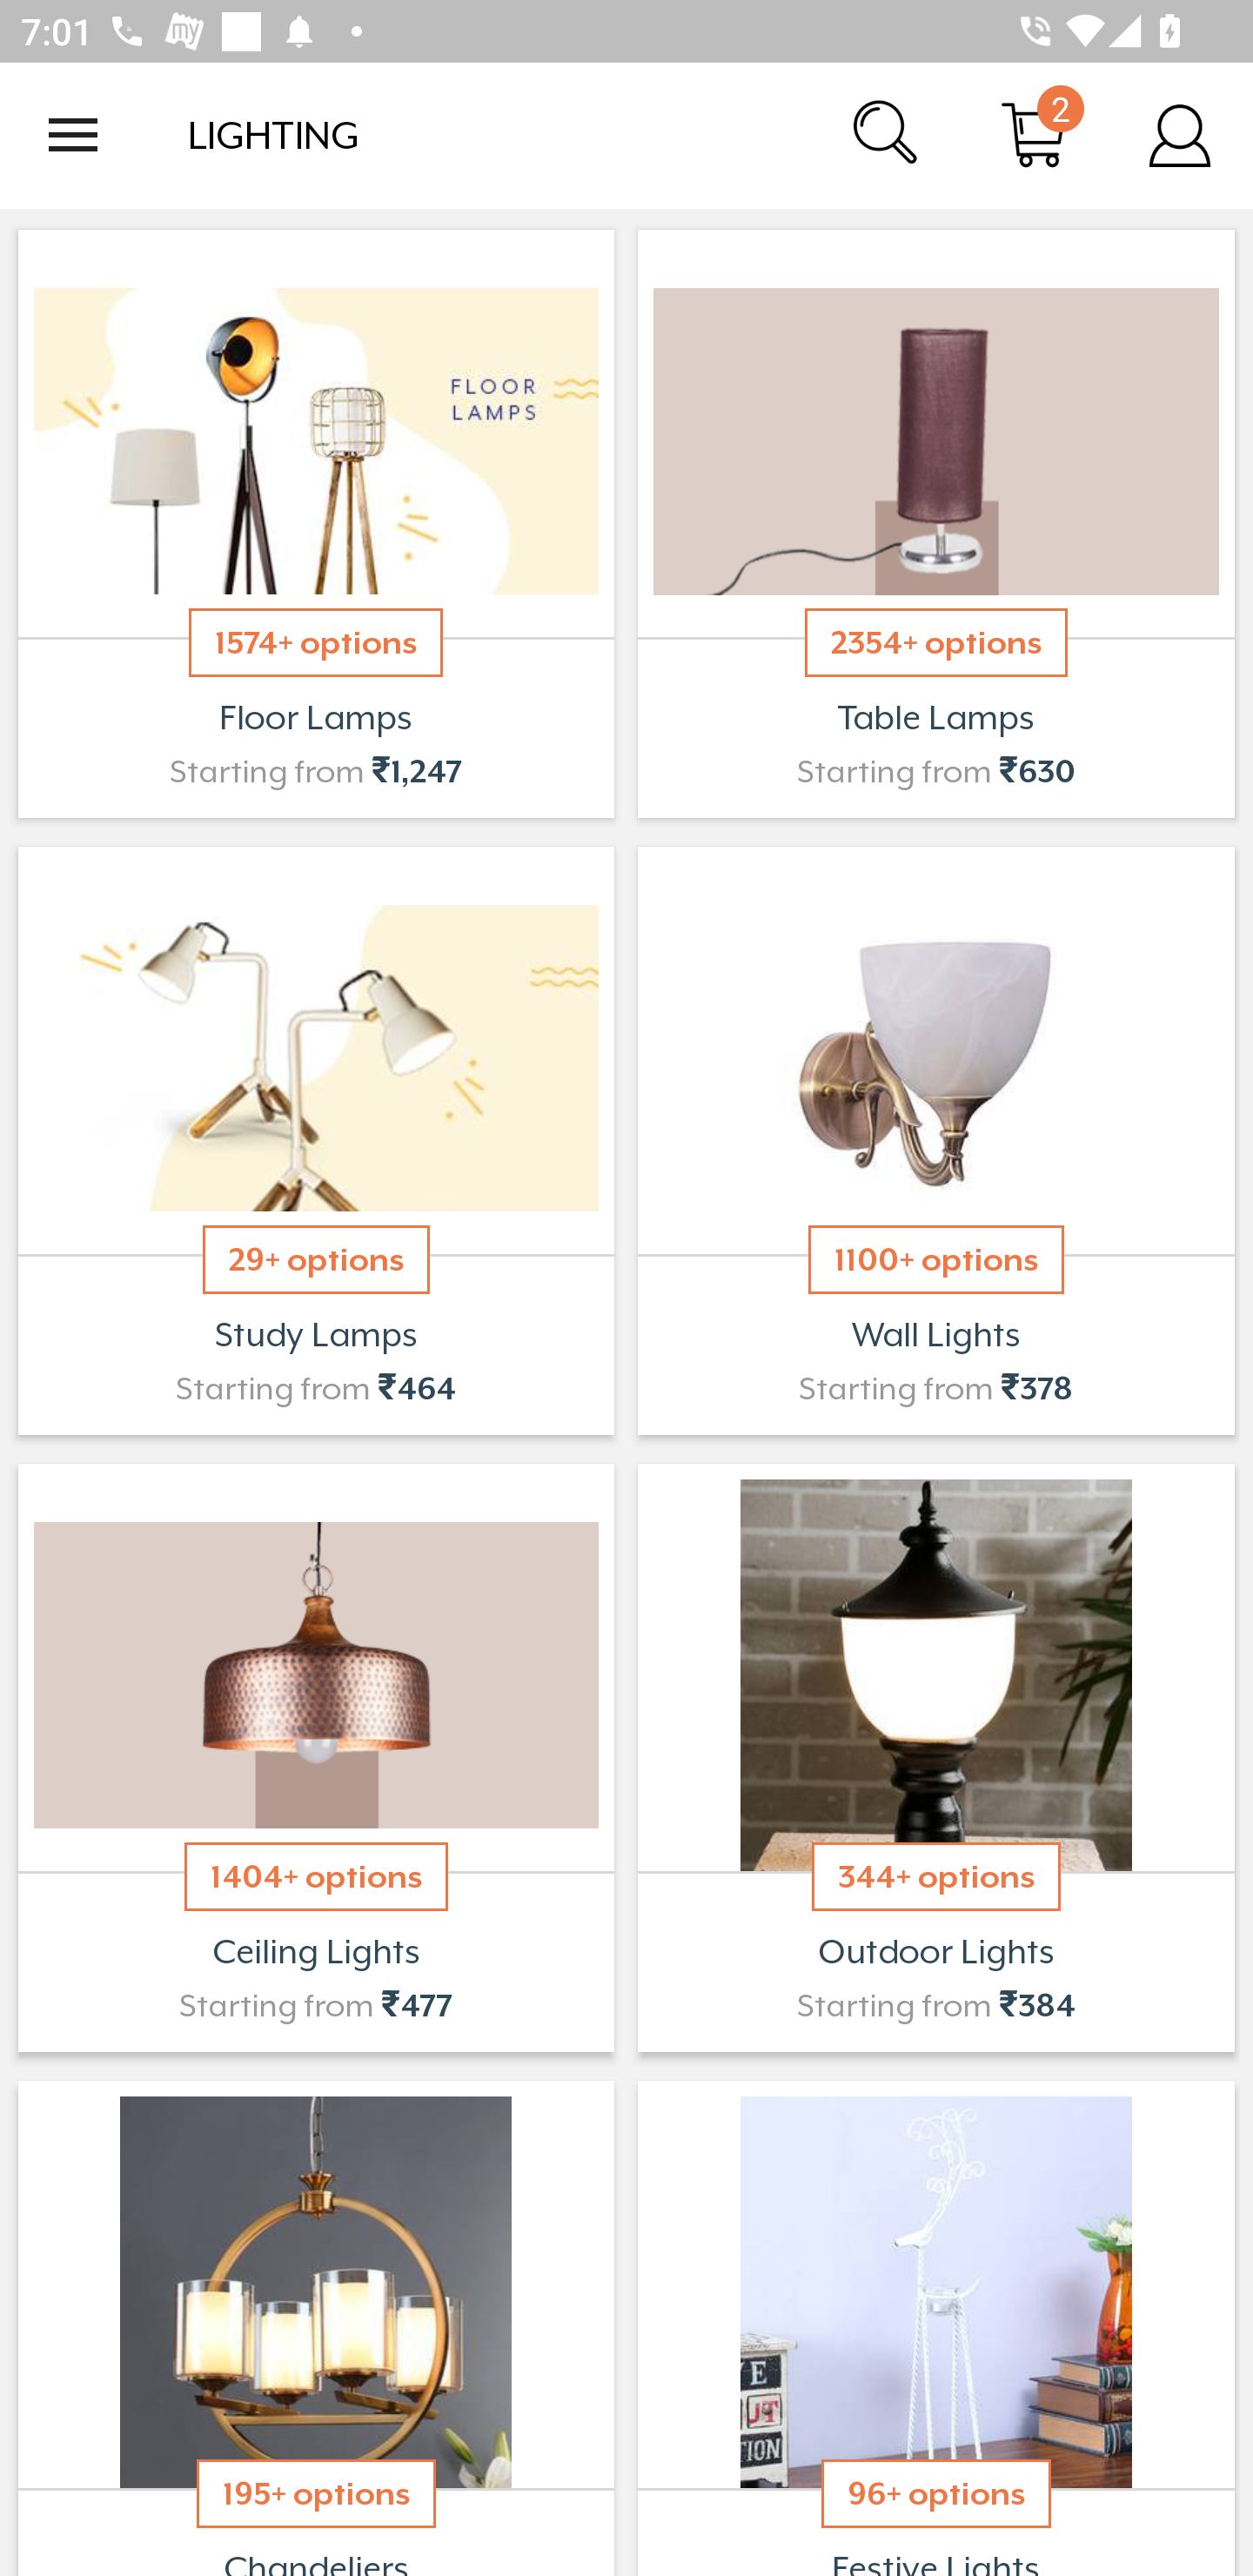 The height and width of the screenshot is (2576, 1253). I want to click on Cart, so click(1034, 134).